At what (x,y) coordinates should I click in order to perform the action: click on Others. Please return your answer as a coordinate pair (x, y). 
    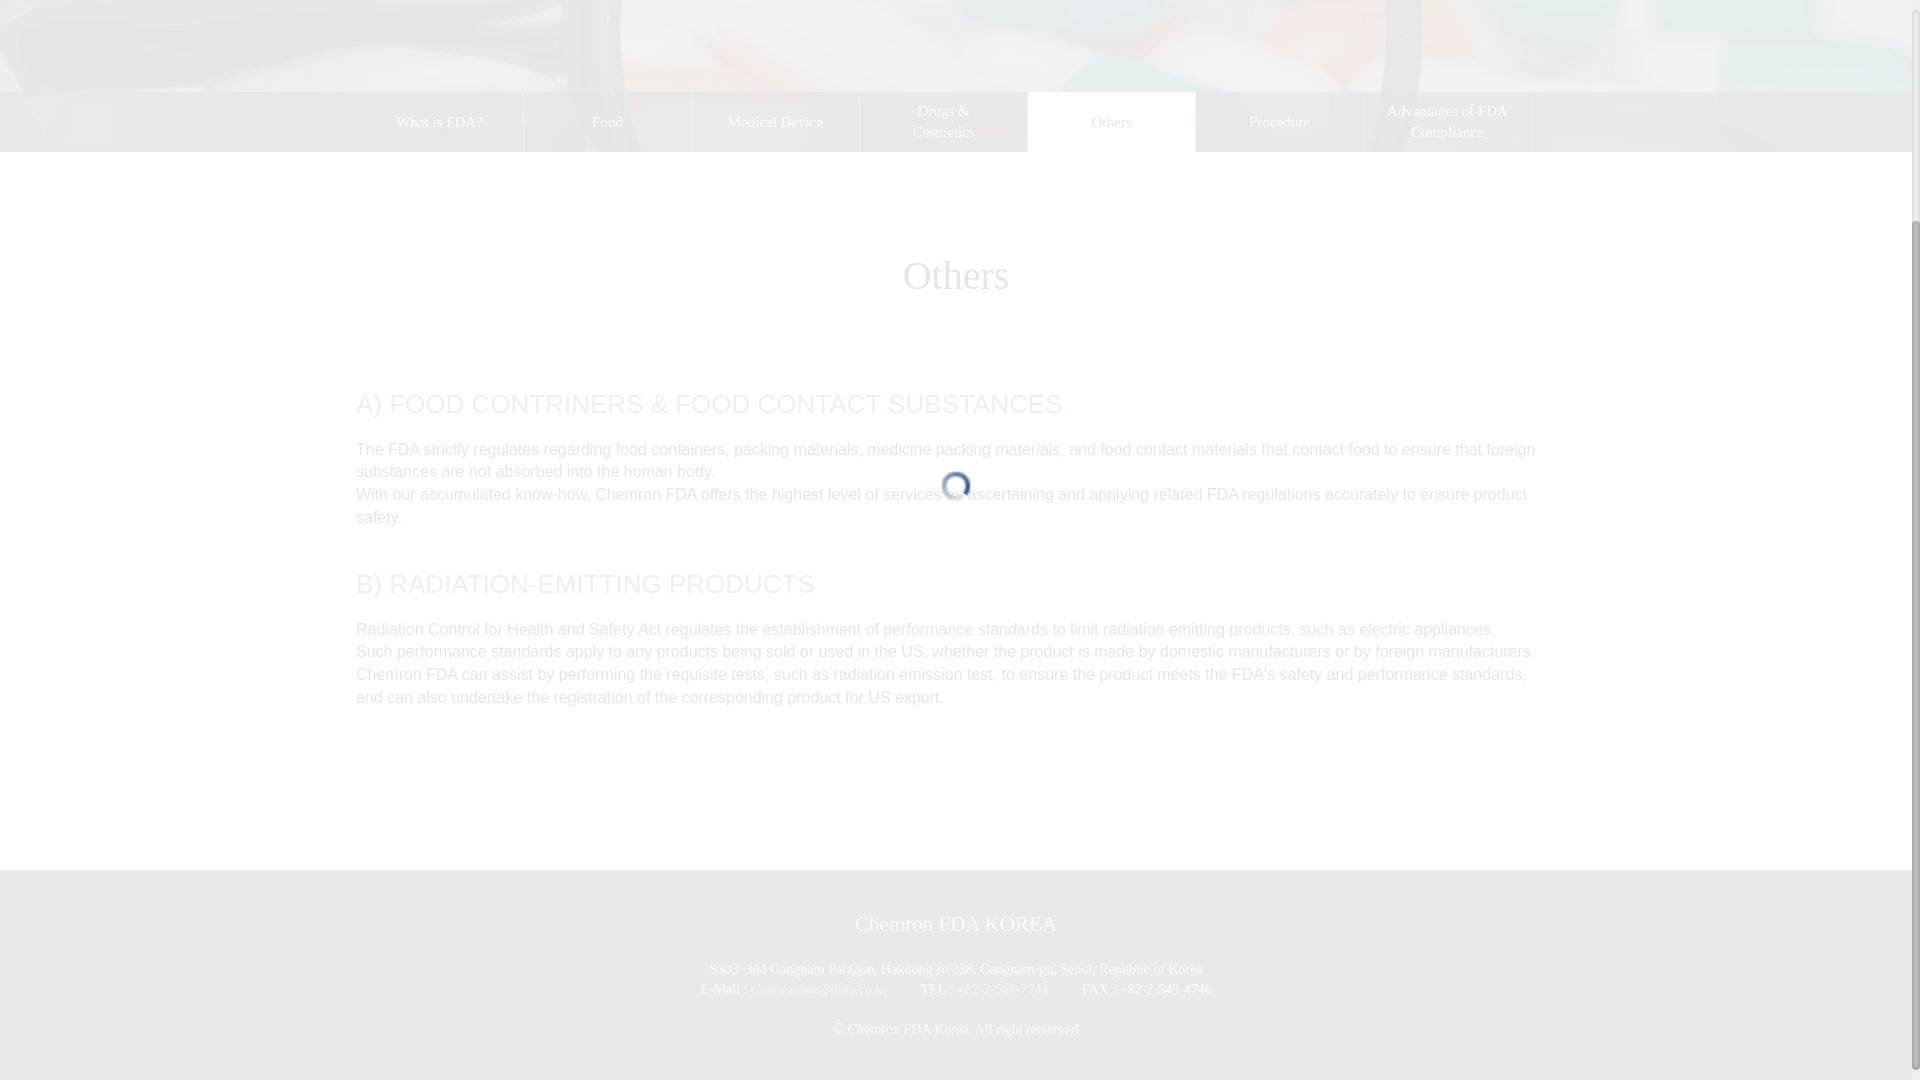
    Looking at the image, I should click on (1110, 122).